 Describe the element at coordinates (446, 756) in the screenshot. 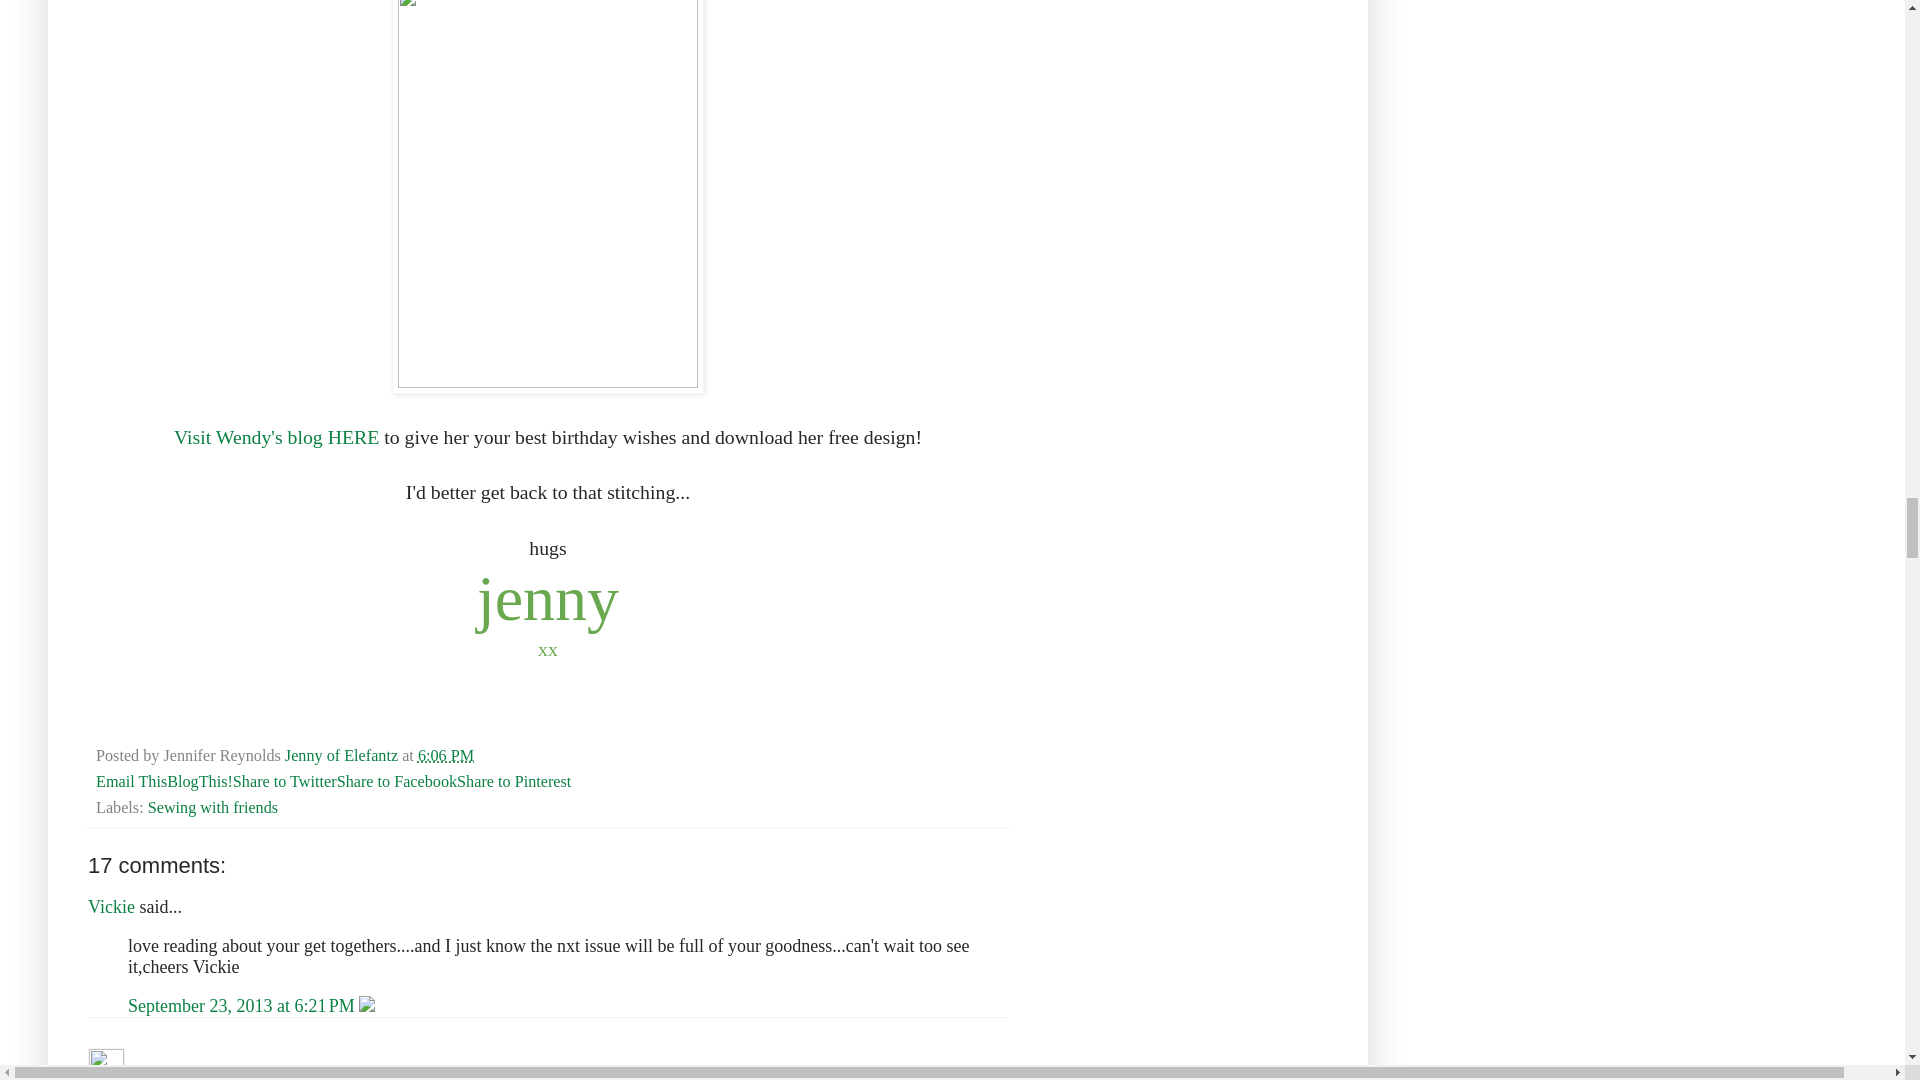

I see `6:06 PM` at that location.